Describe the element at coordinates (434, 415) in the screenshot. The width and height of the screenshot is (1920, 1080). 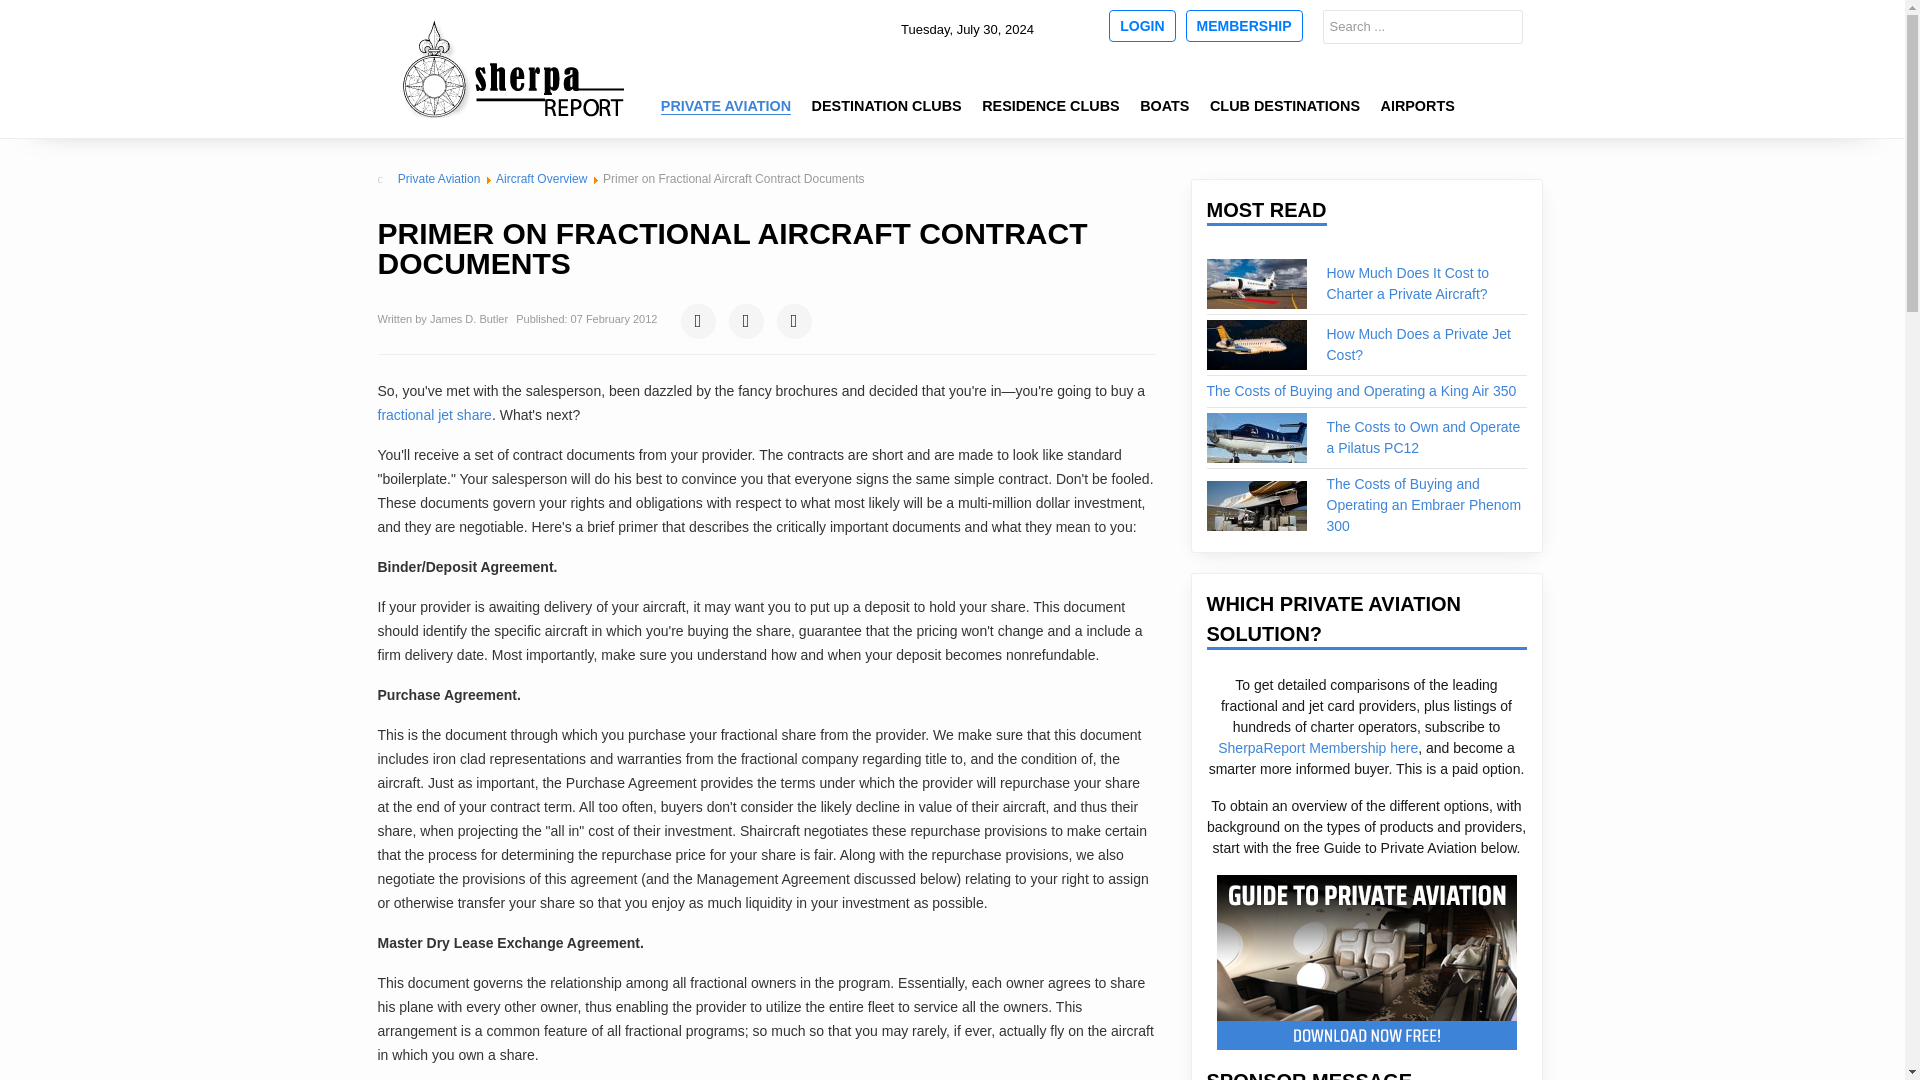
I see `fractional jet share` at that location.